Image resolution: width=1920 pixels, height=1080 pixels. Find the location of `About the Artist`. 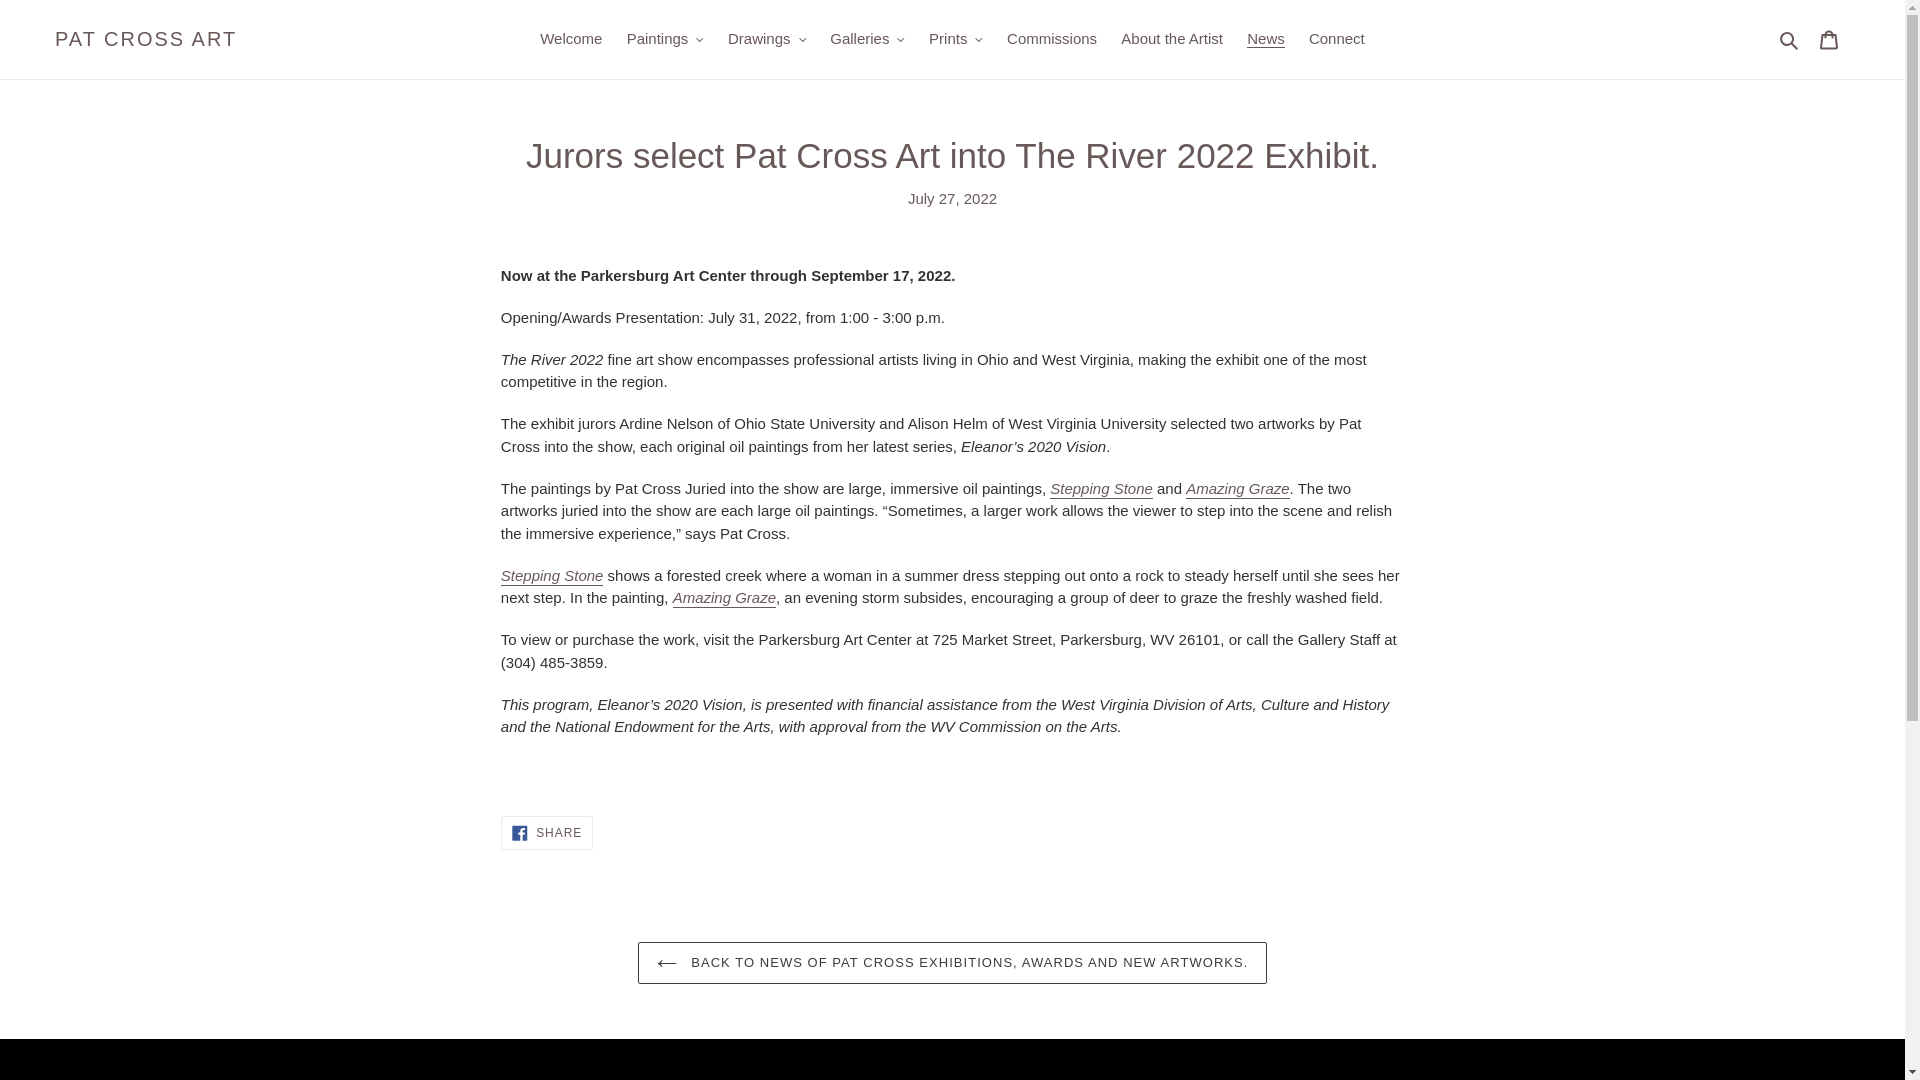

About the Artist is located at coordinates (1172, 39).